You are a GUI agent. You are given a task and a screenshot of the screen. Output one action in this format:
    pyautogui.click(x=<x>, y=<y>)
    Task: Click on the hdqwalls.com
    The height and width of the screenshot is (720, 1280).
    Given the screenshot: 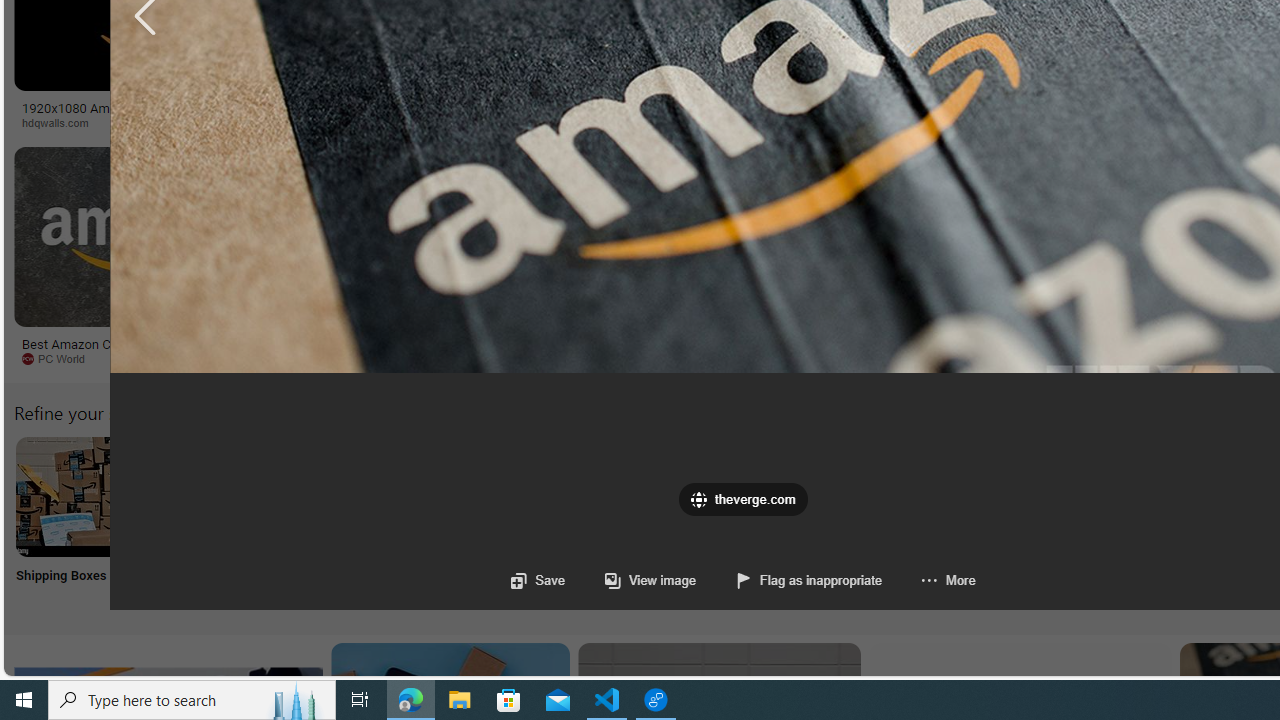 What is the action you would take?
    pyautogui.click(x=62, y=122)
    